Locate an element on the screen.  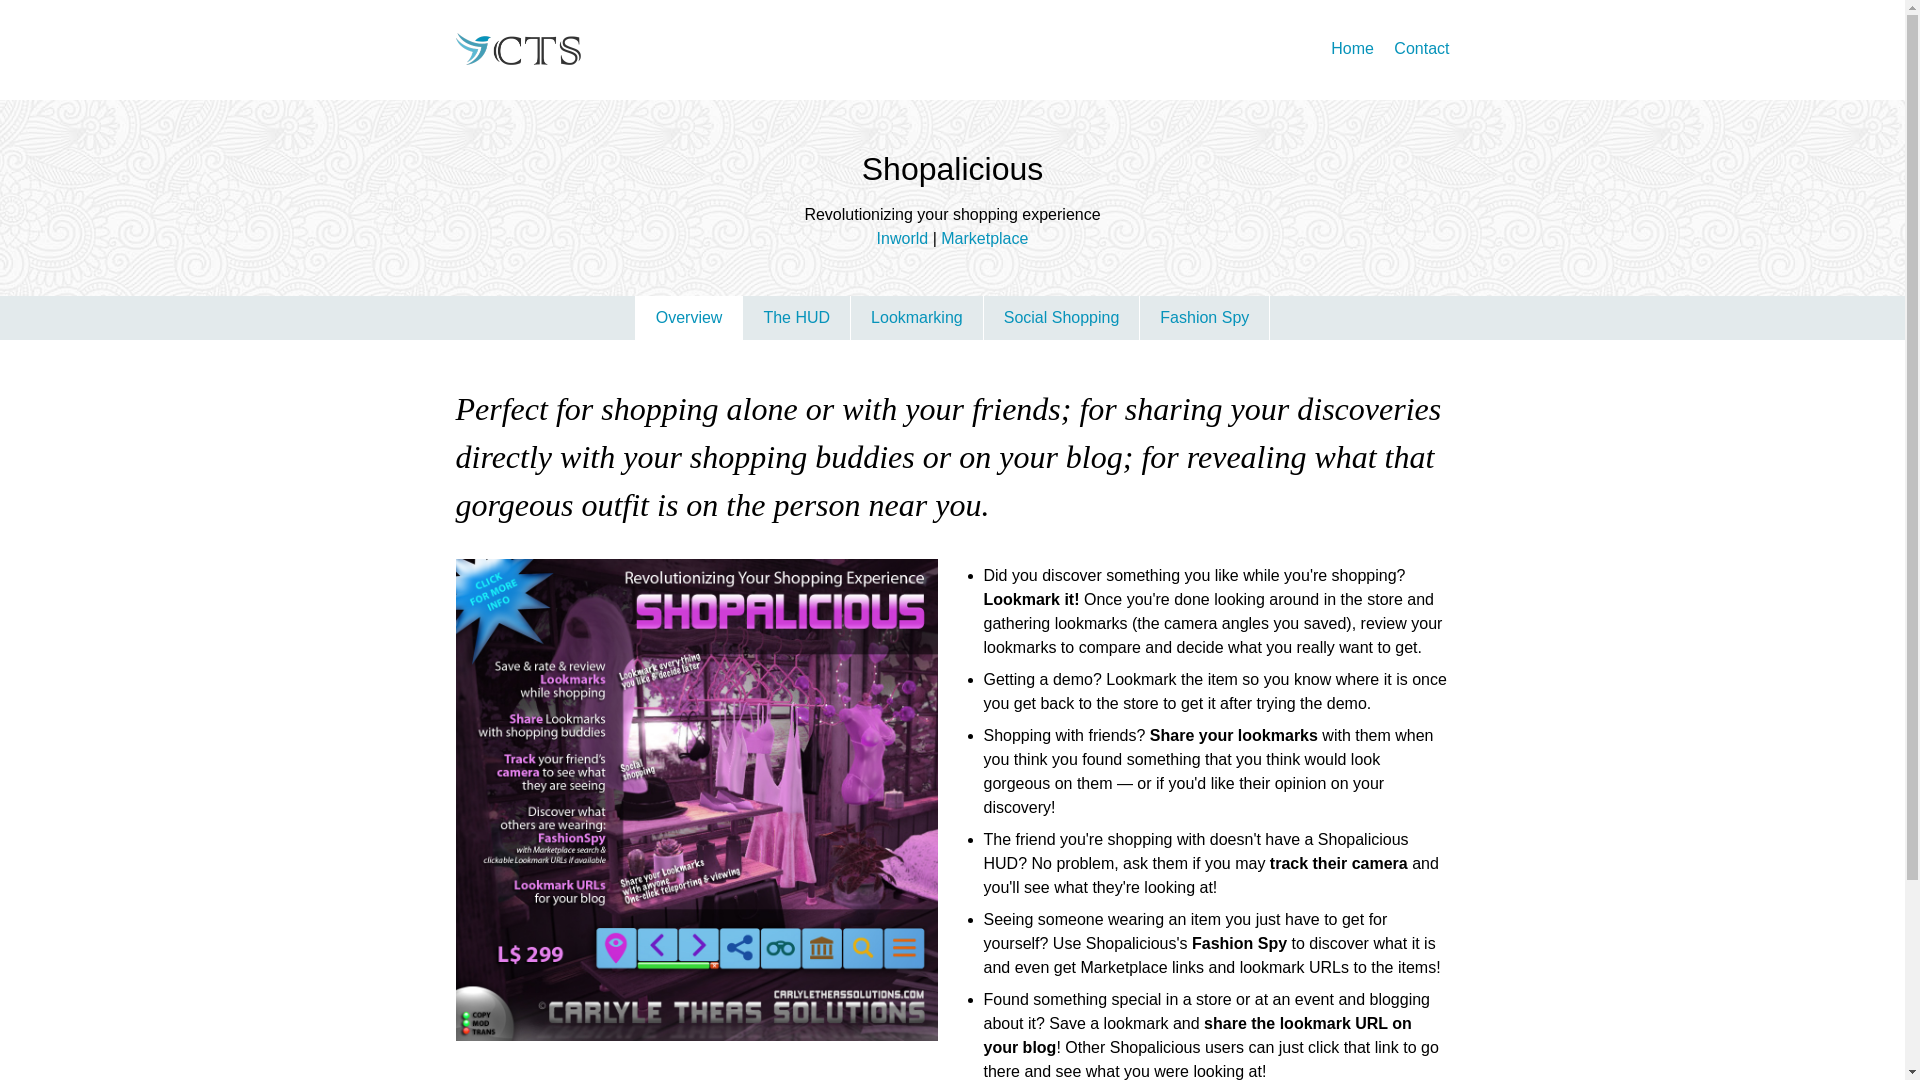
Inworld is located at coordinates (903, 238).